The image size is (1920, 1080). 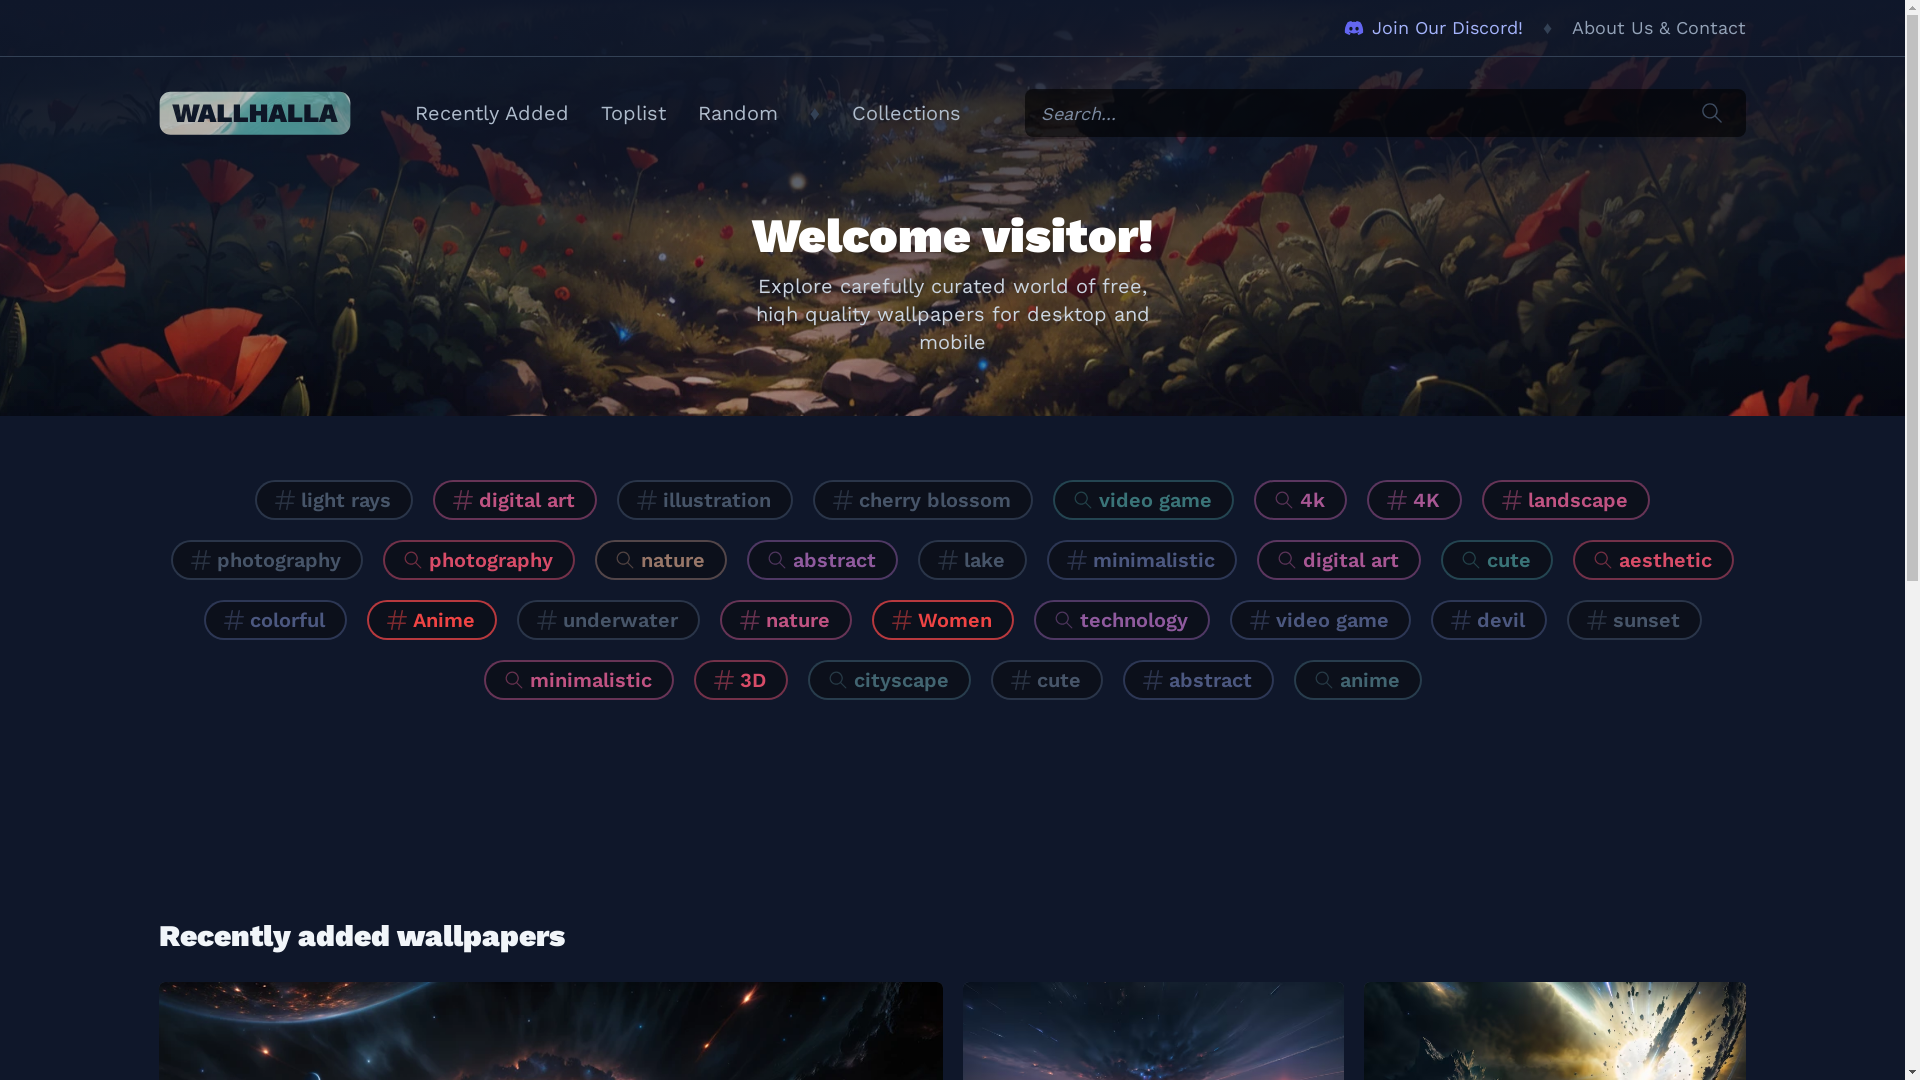 What do you see at coordinates (942, 620) in the screenshot?
I see `Women` at bounding box center [942, 620].